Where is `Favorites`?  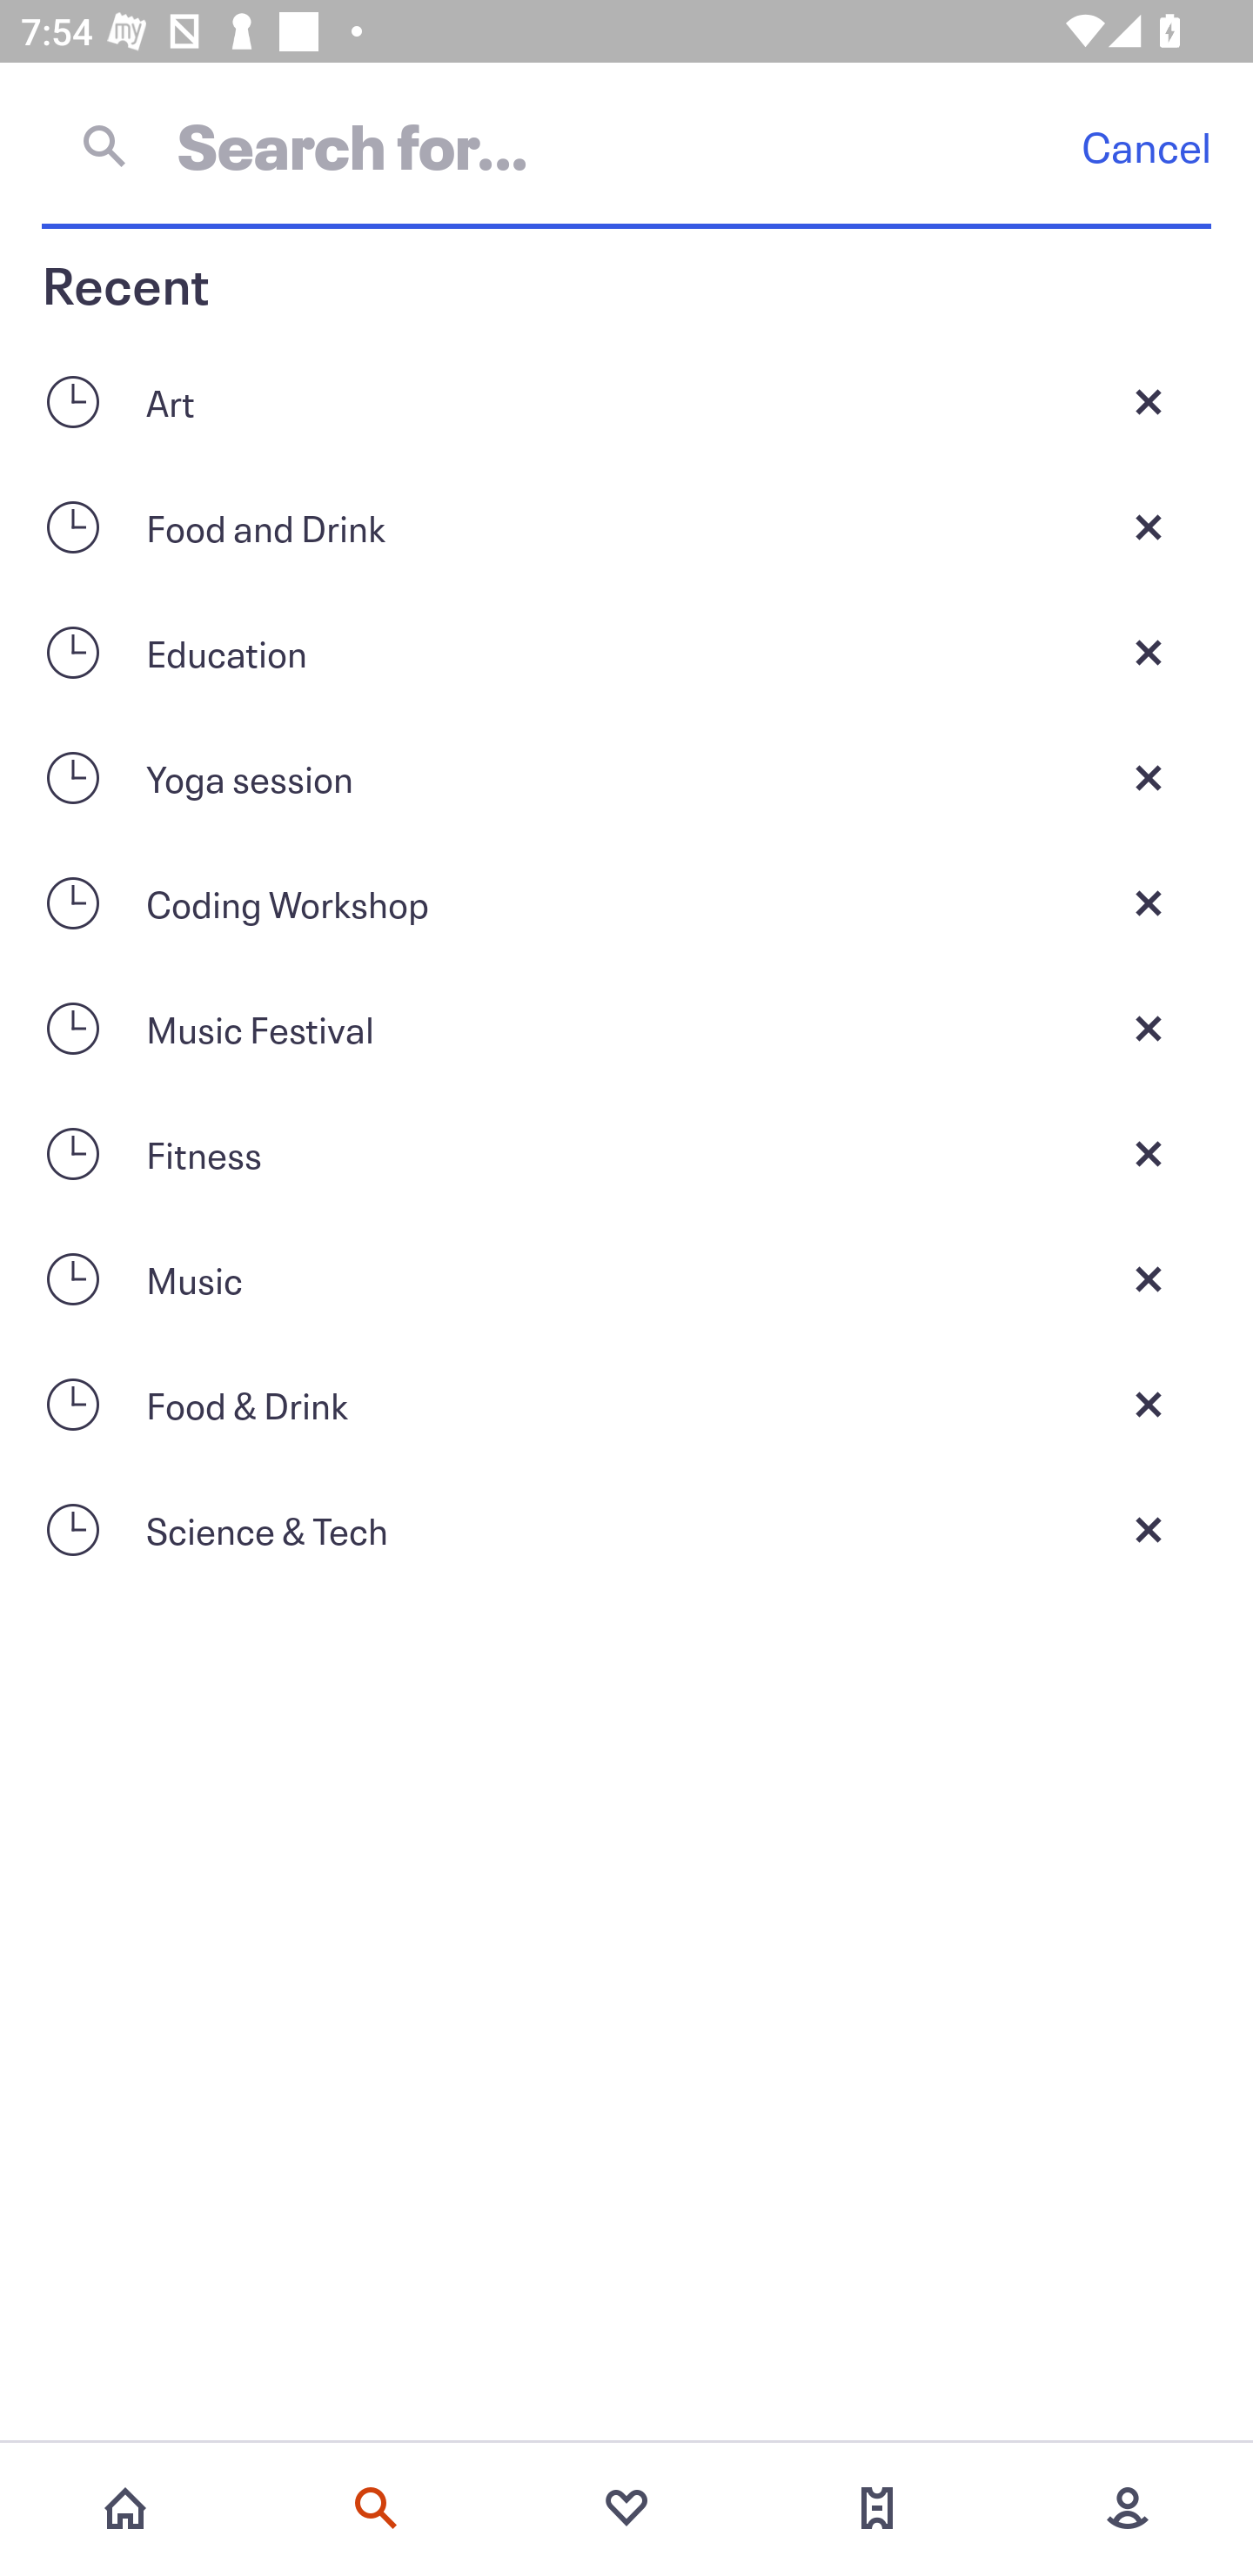
Favorites is located at coordinates (626, 2508).